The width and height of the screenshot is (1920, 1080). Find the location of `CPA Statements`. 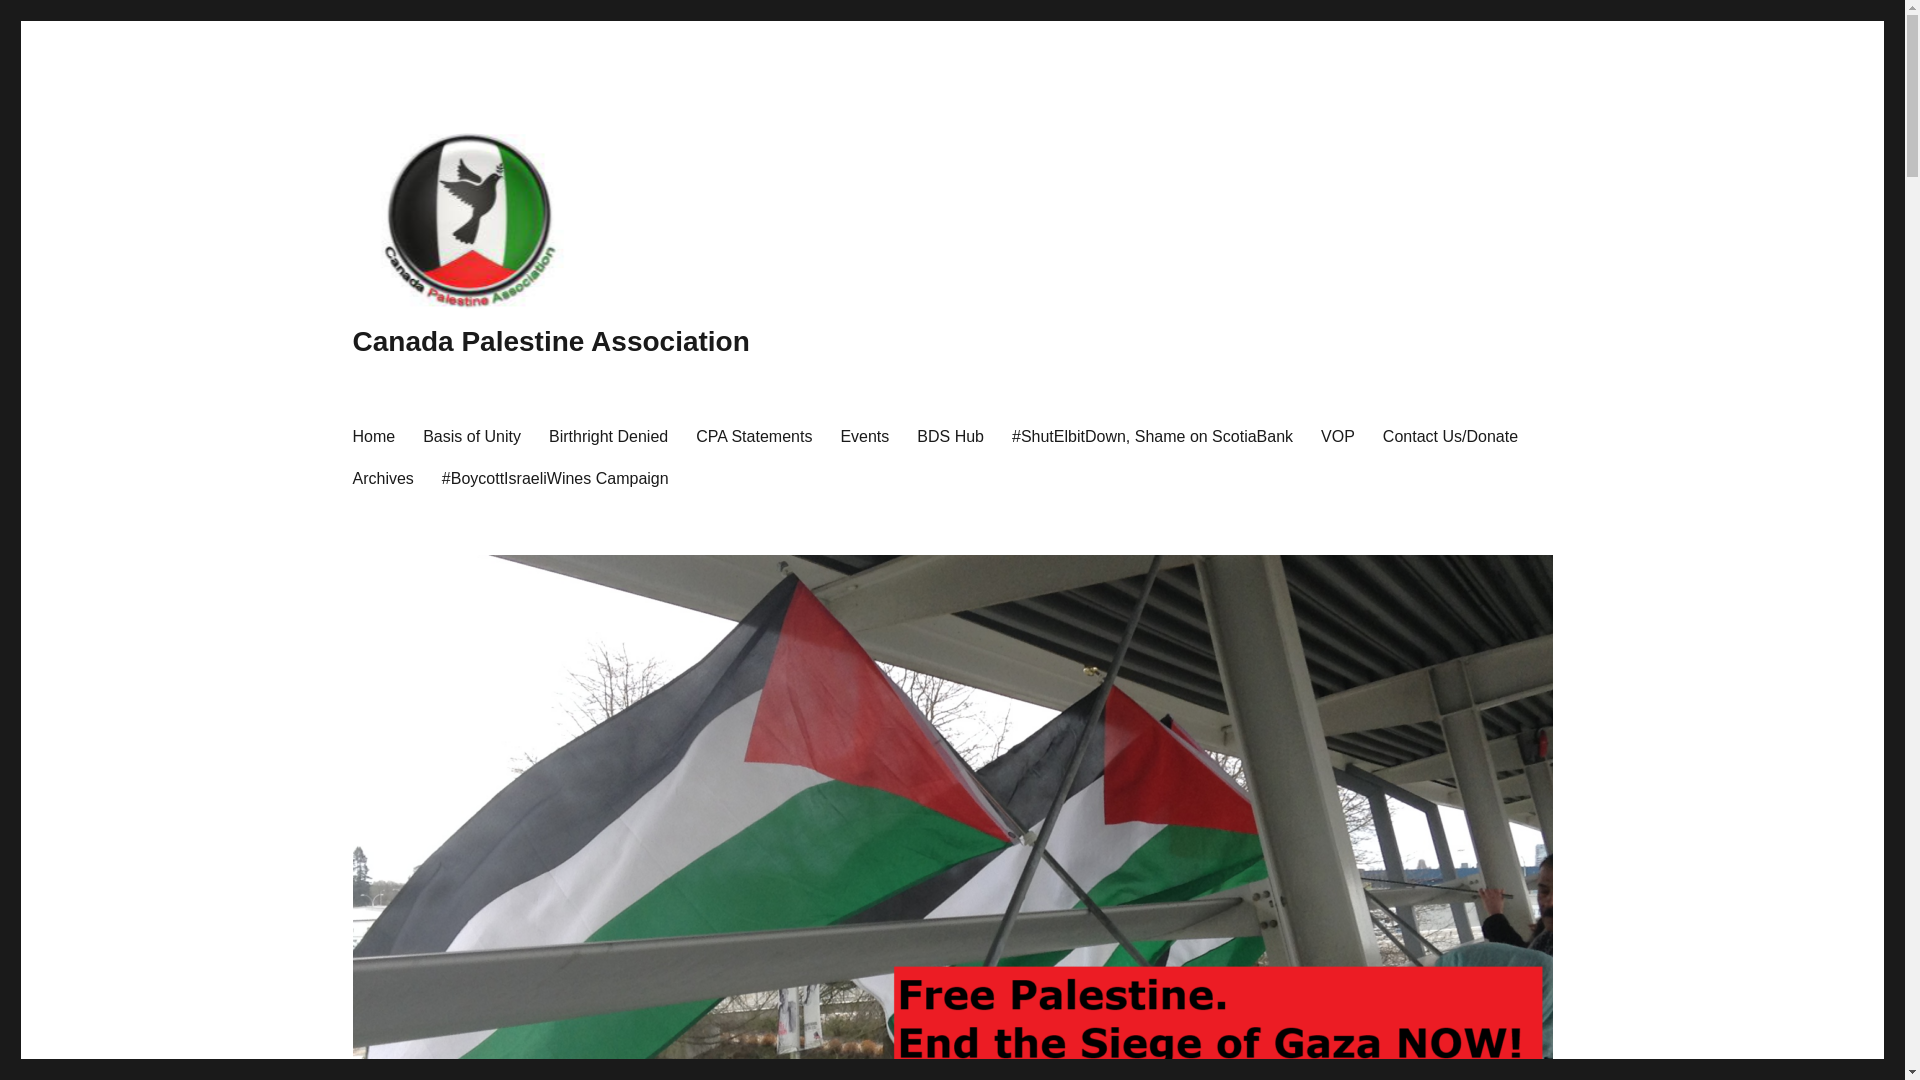

CPA Statements is located at coordinates (753, 435).